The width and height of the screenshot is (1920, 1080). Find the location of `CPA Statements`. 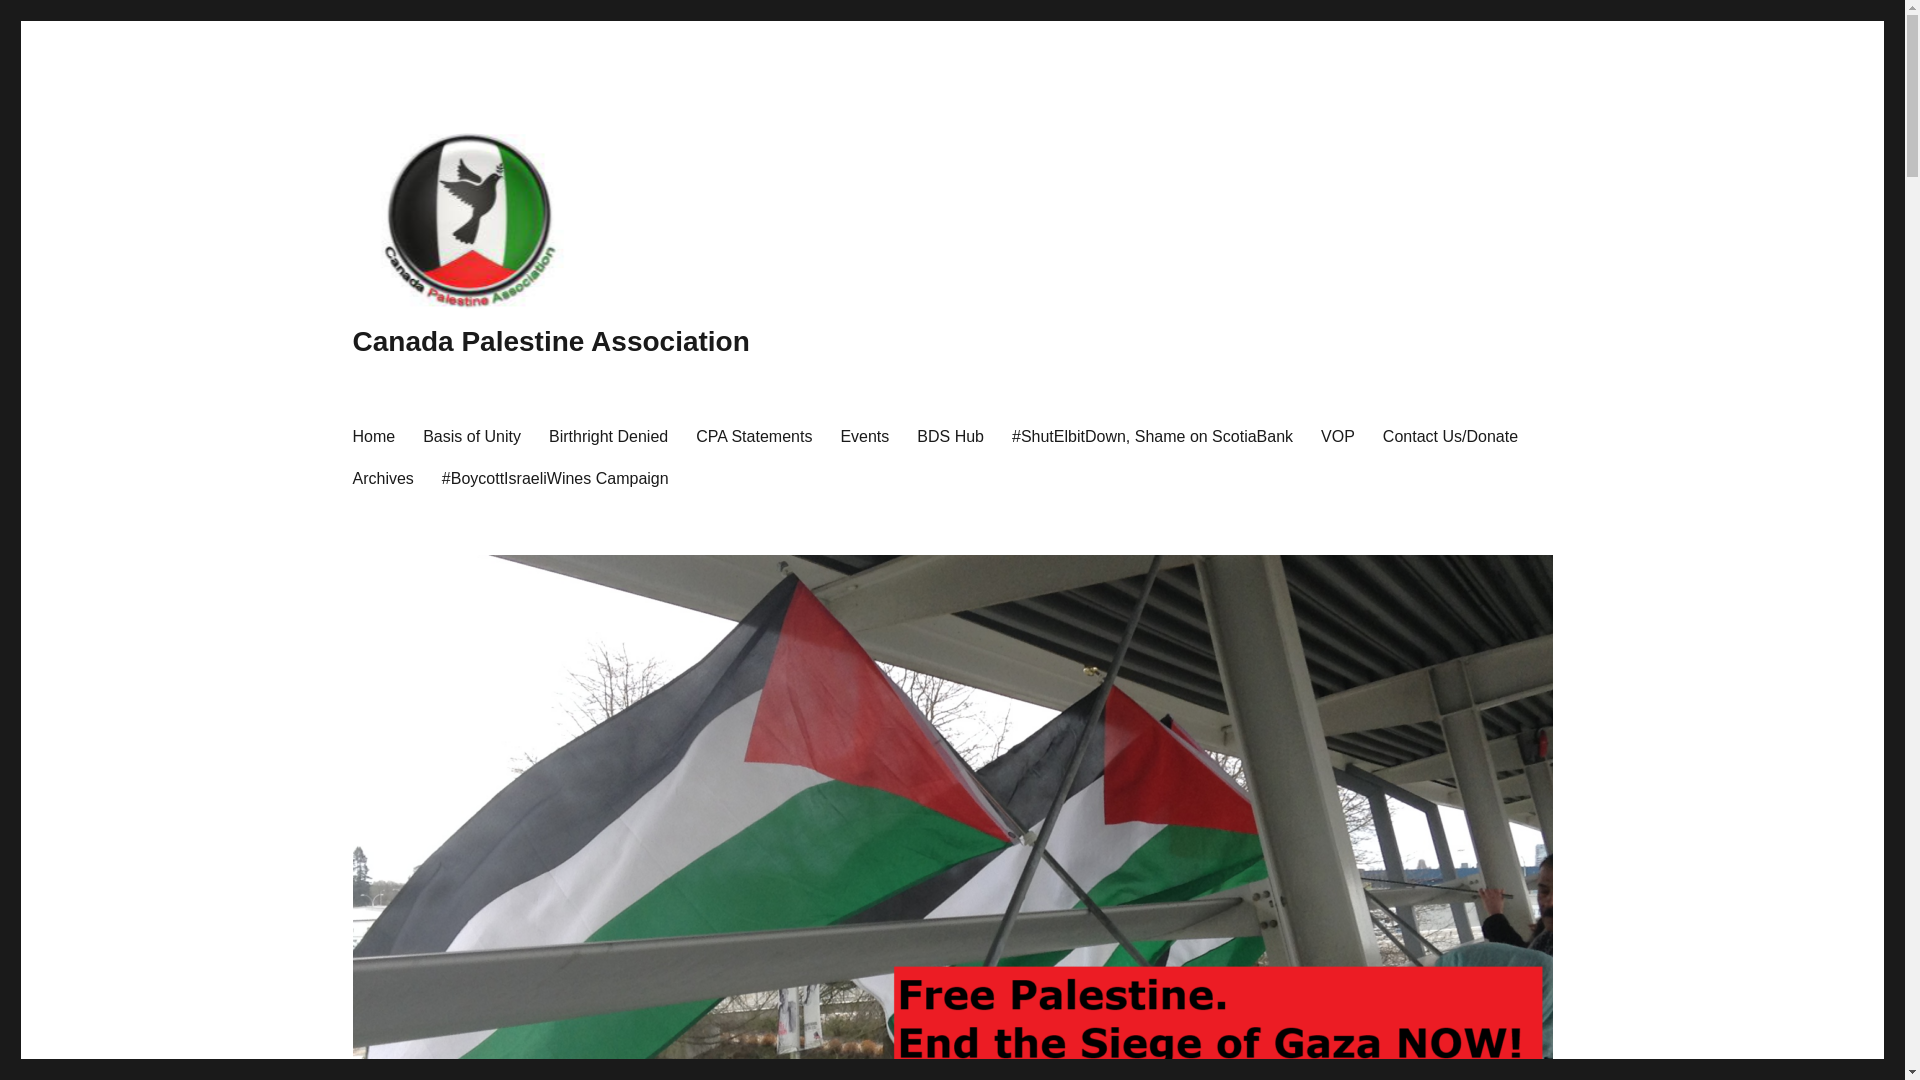

CPA Statements is located at coordinates (753, 435).